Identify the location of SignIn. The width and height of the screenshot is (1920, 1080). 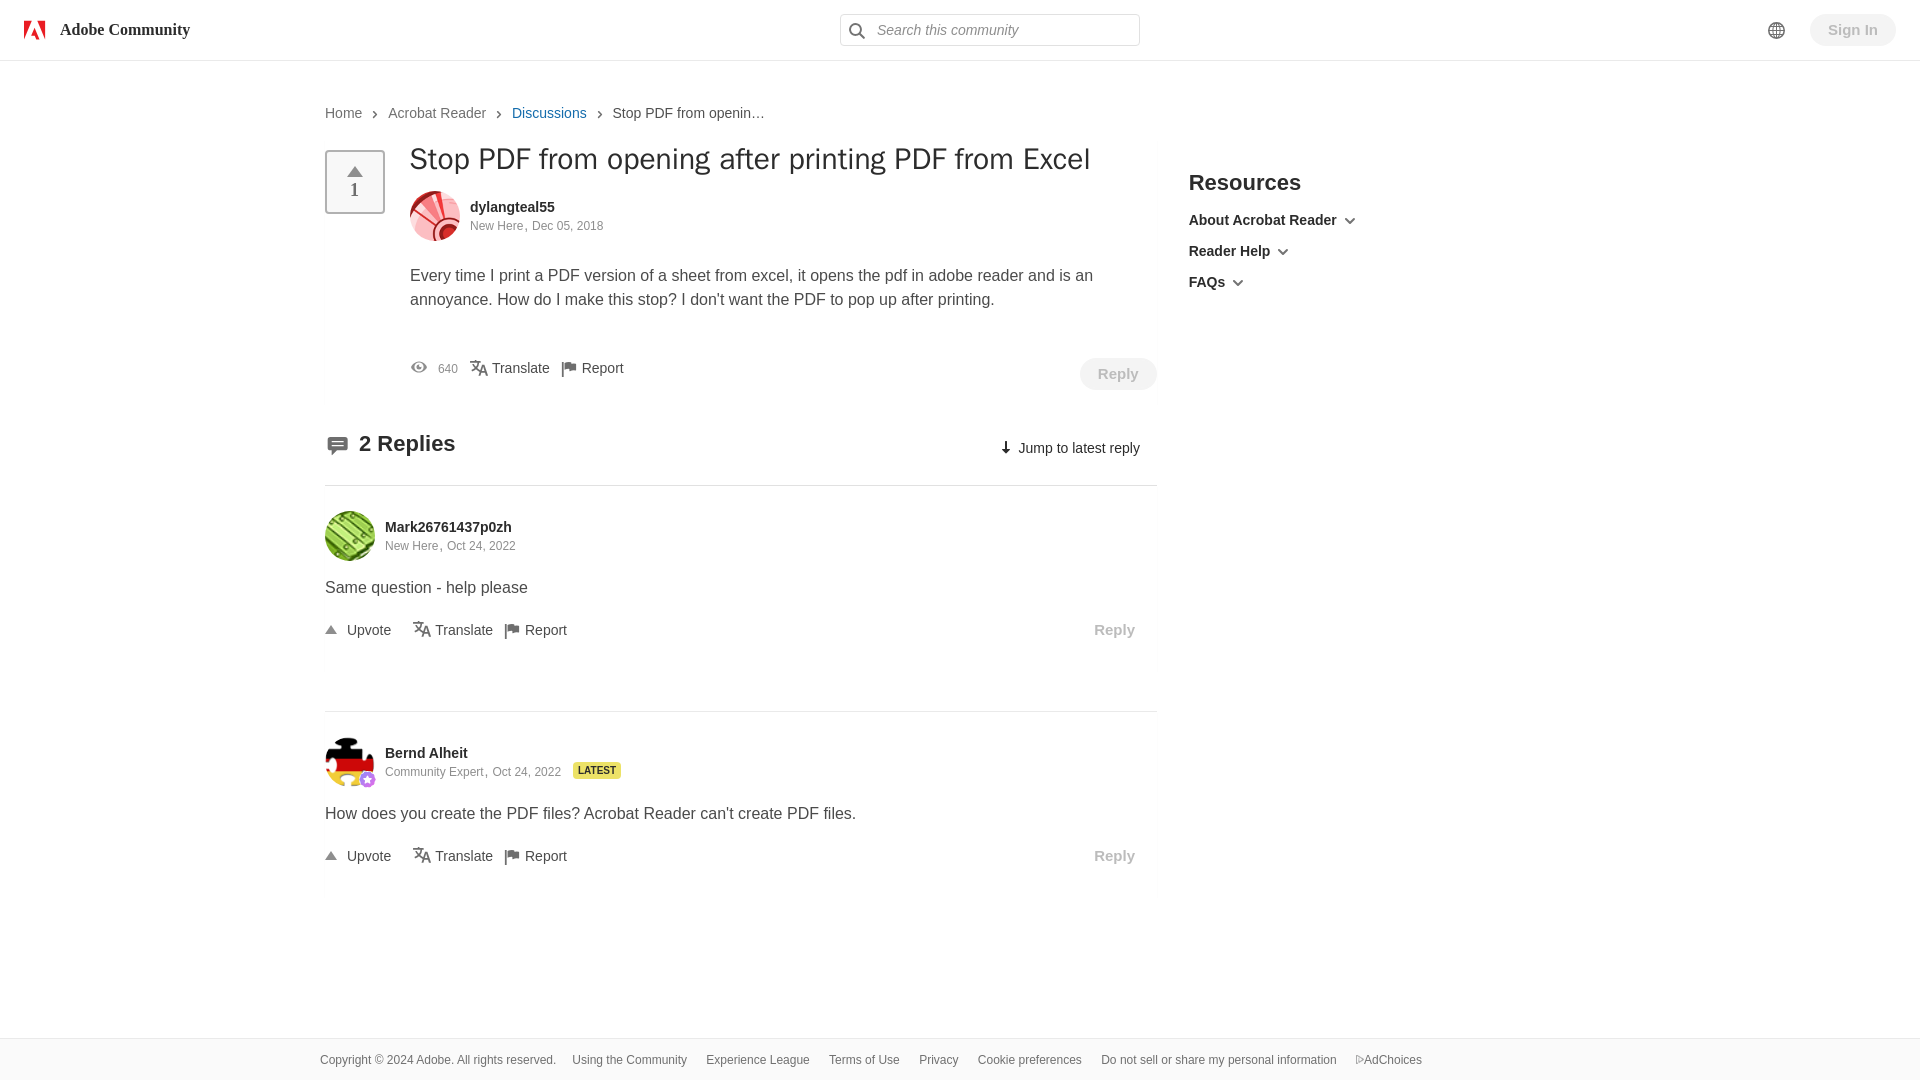
(1853, 30).